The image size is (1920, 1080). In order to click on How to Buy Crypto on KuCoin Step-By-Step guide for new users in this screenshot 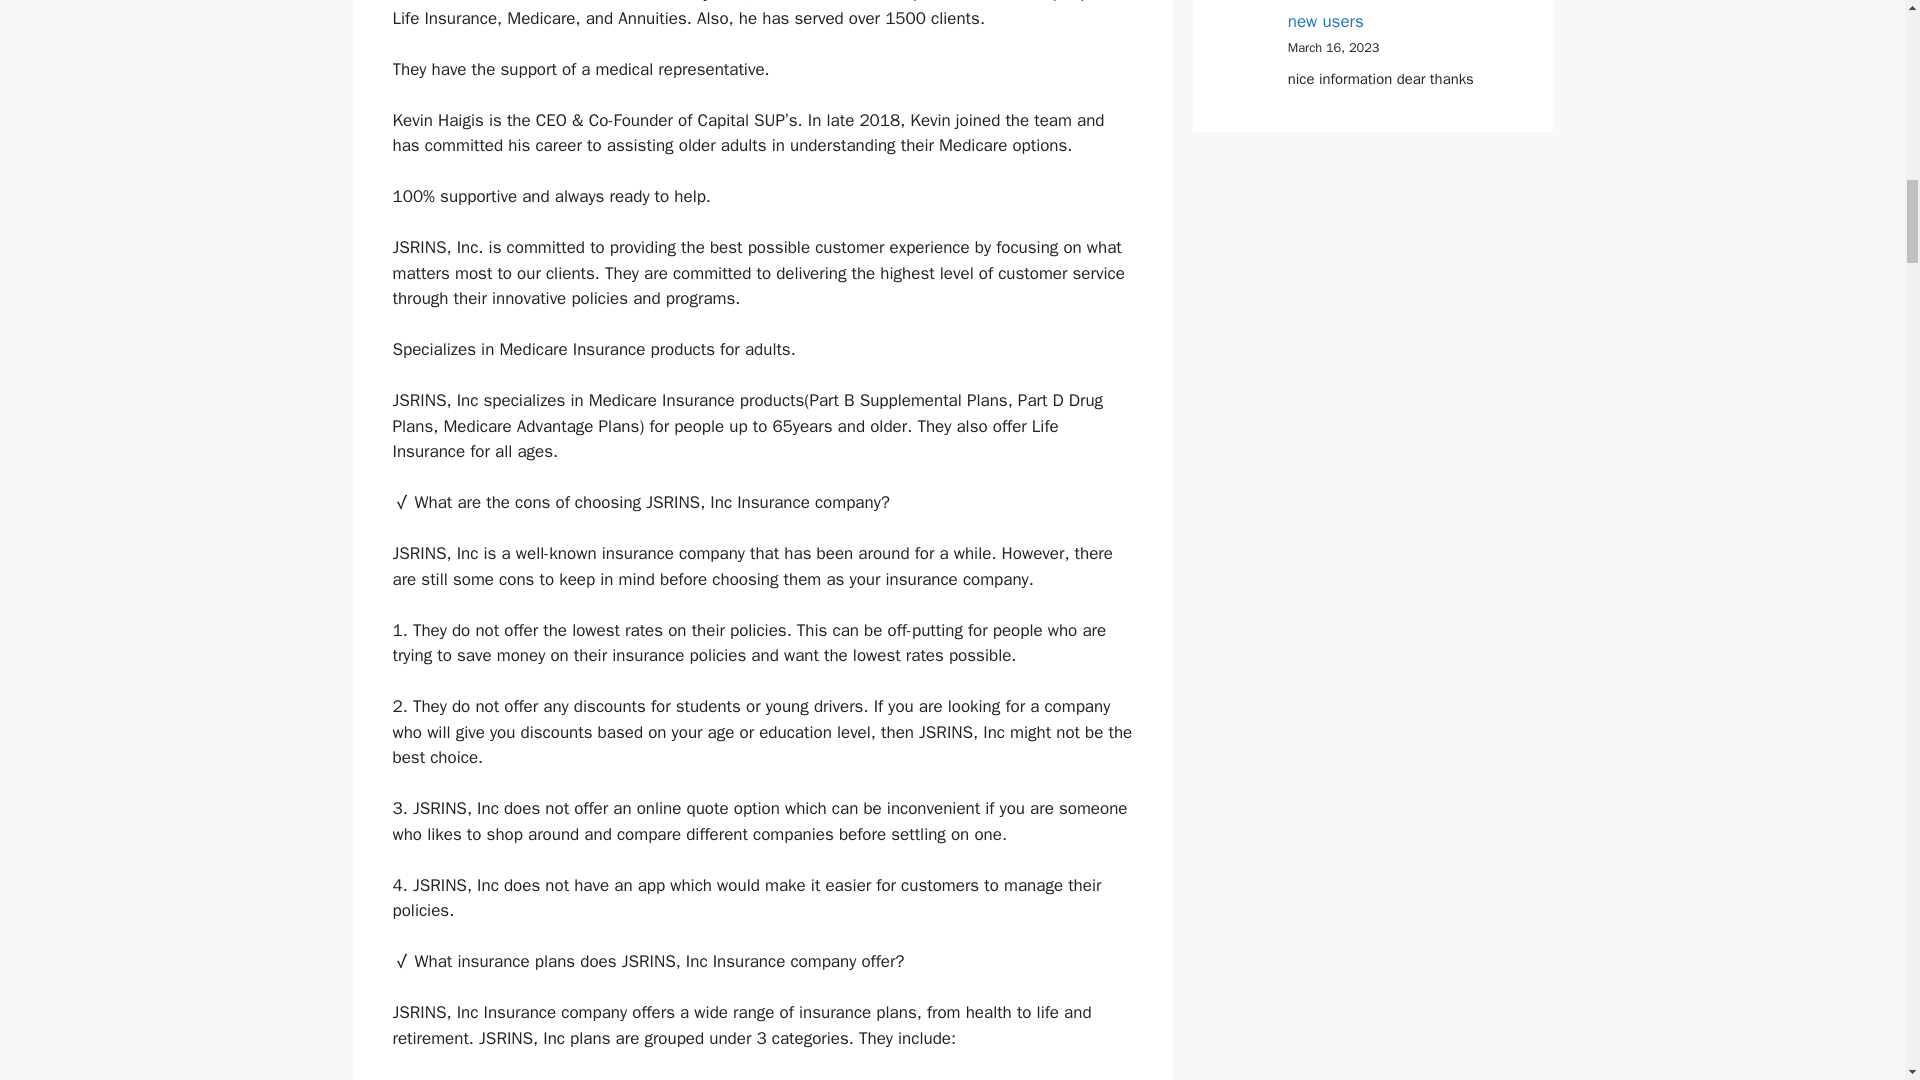, I will do `click(1400, 16)`.